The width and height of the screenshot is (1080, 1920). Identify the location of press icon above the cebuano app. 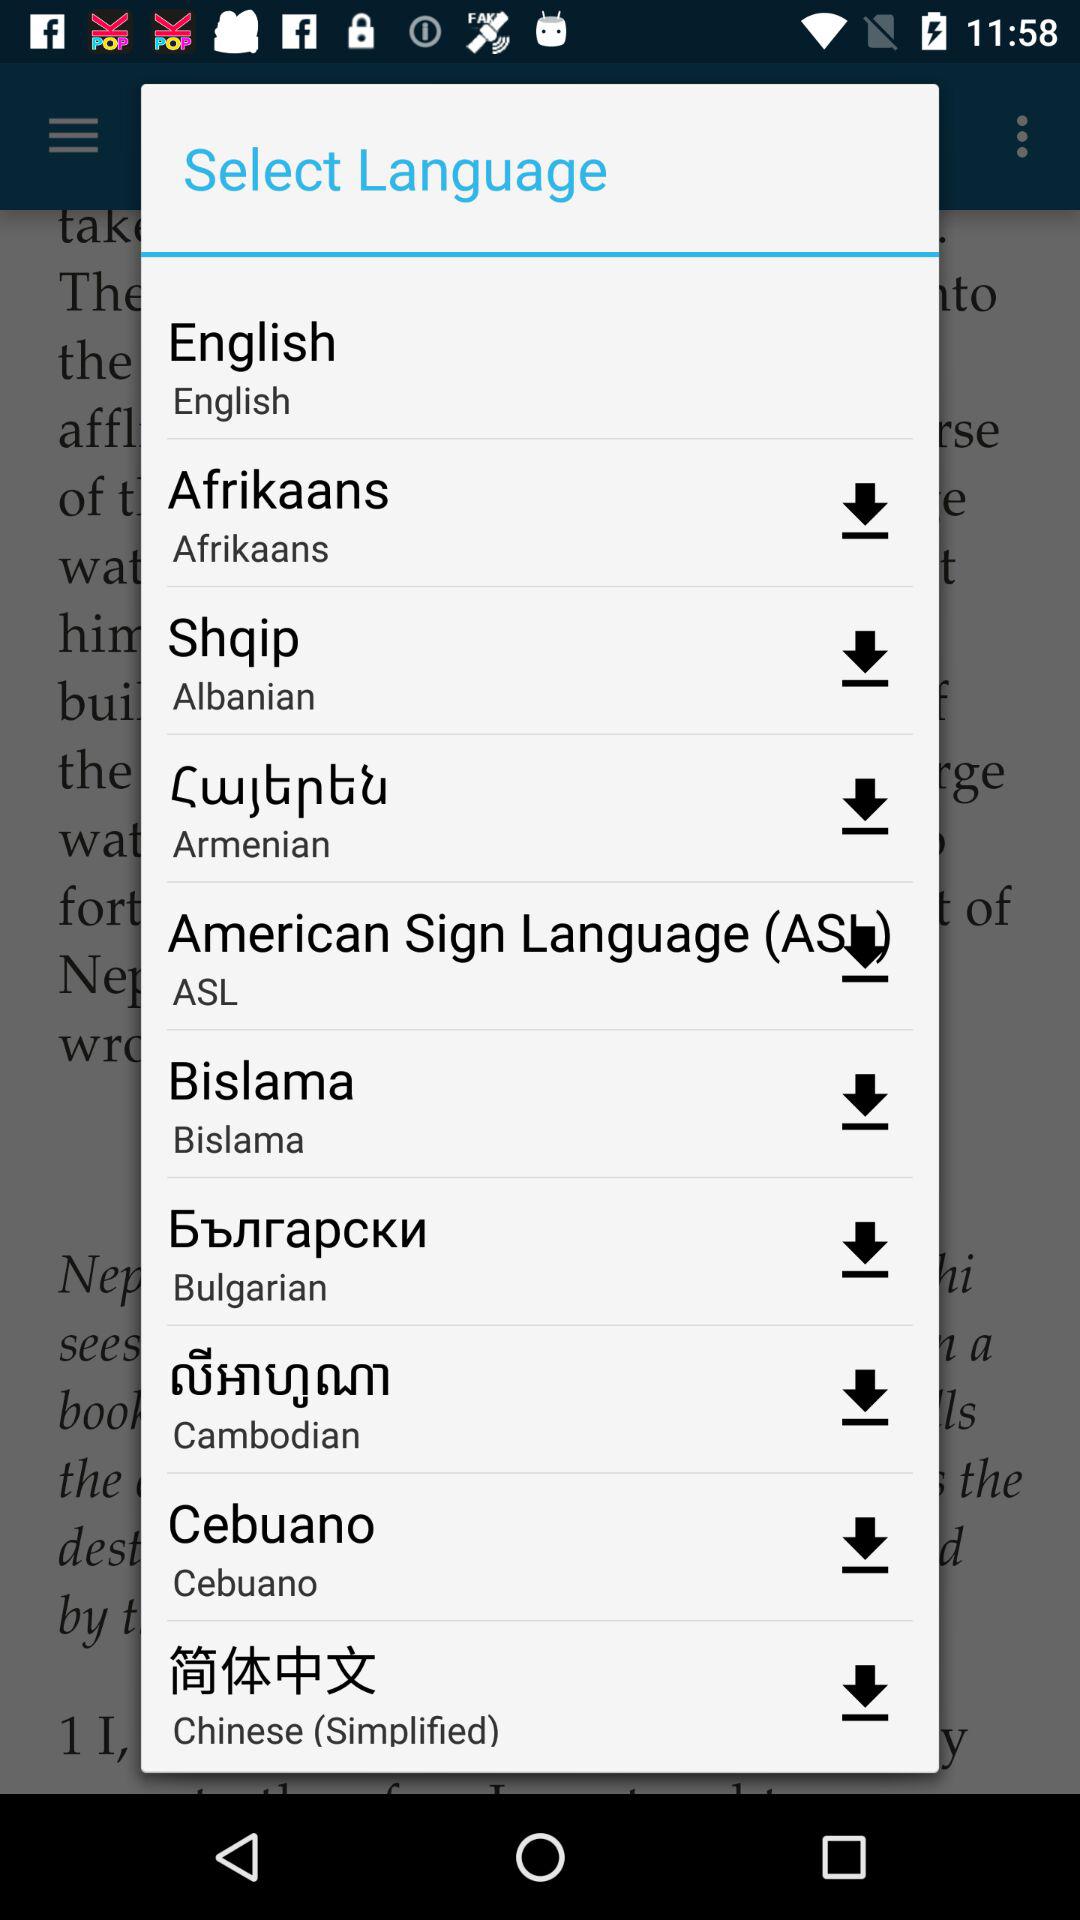
(540, 1440).